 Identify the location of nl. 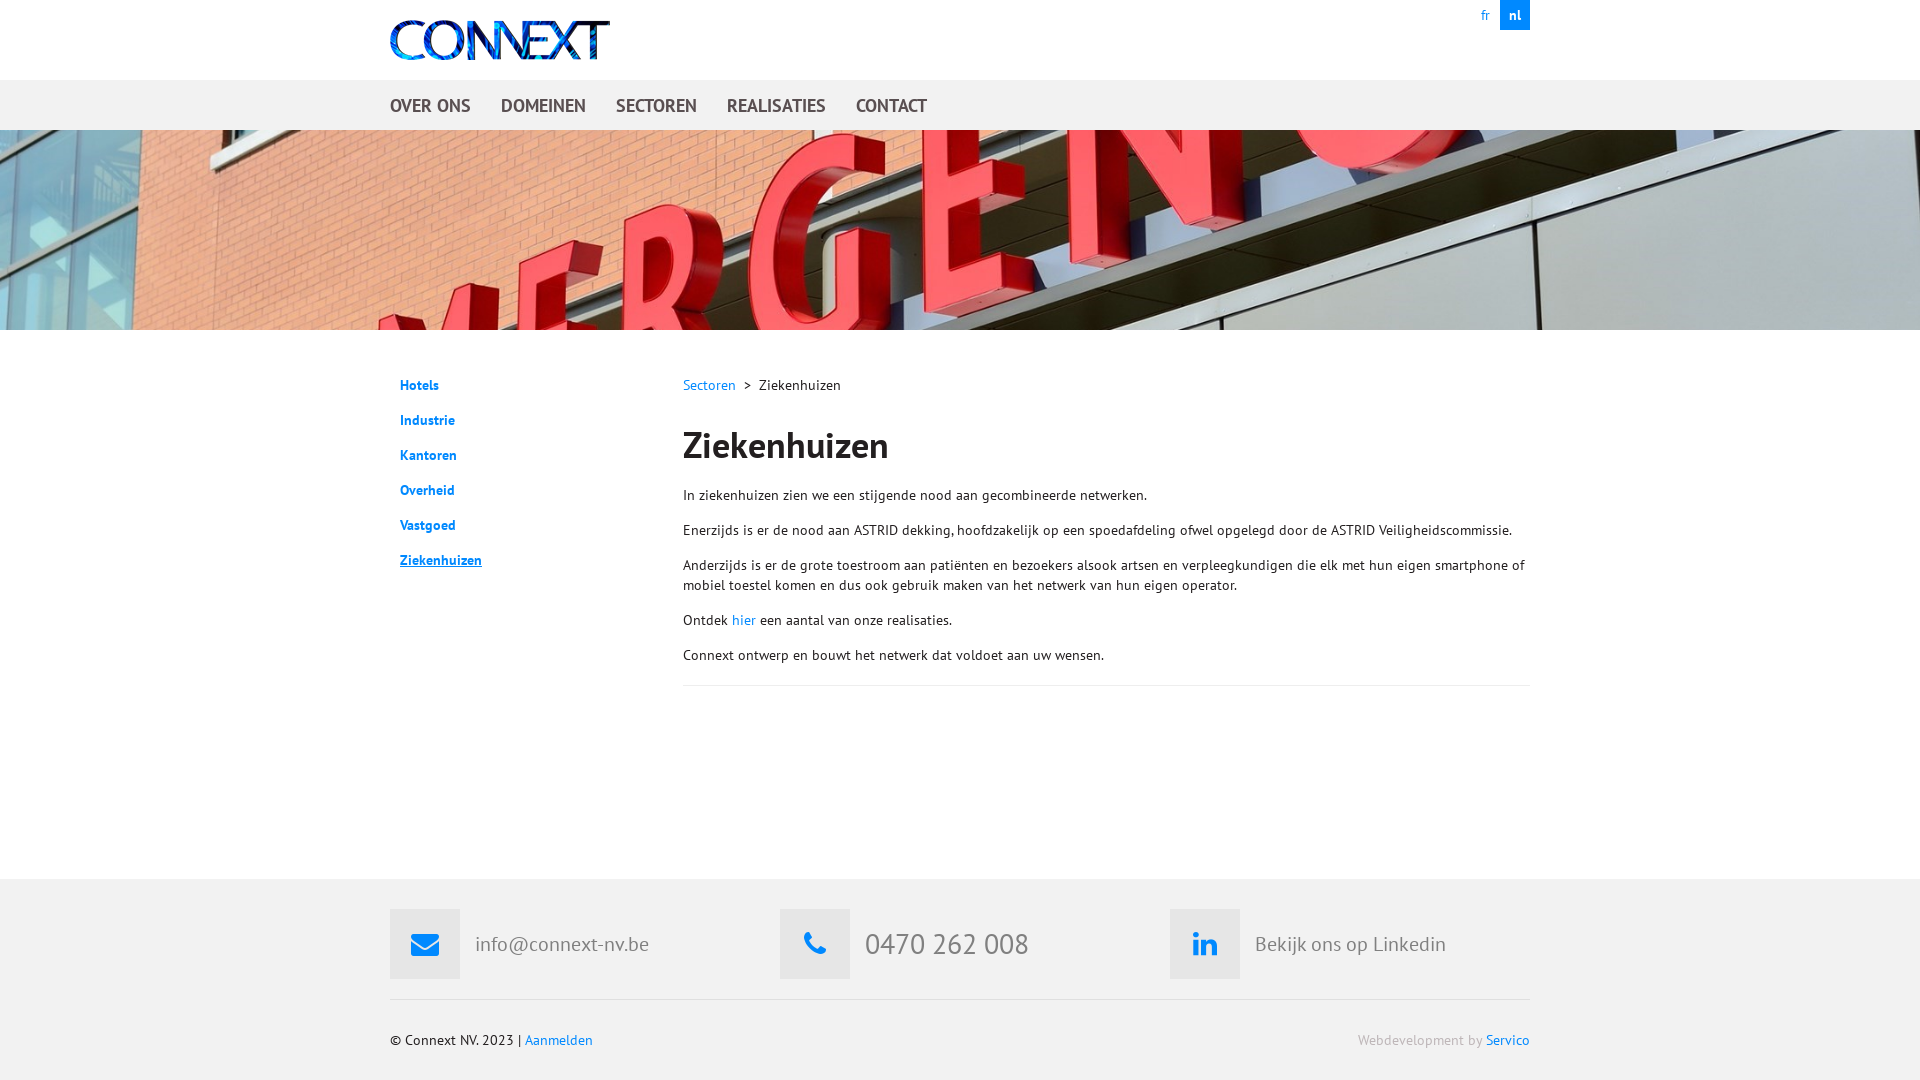
(1515, 15).